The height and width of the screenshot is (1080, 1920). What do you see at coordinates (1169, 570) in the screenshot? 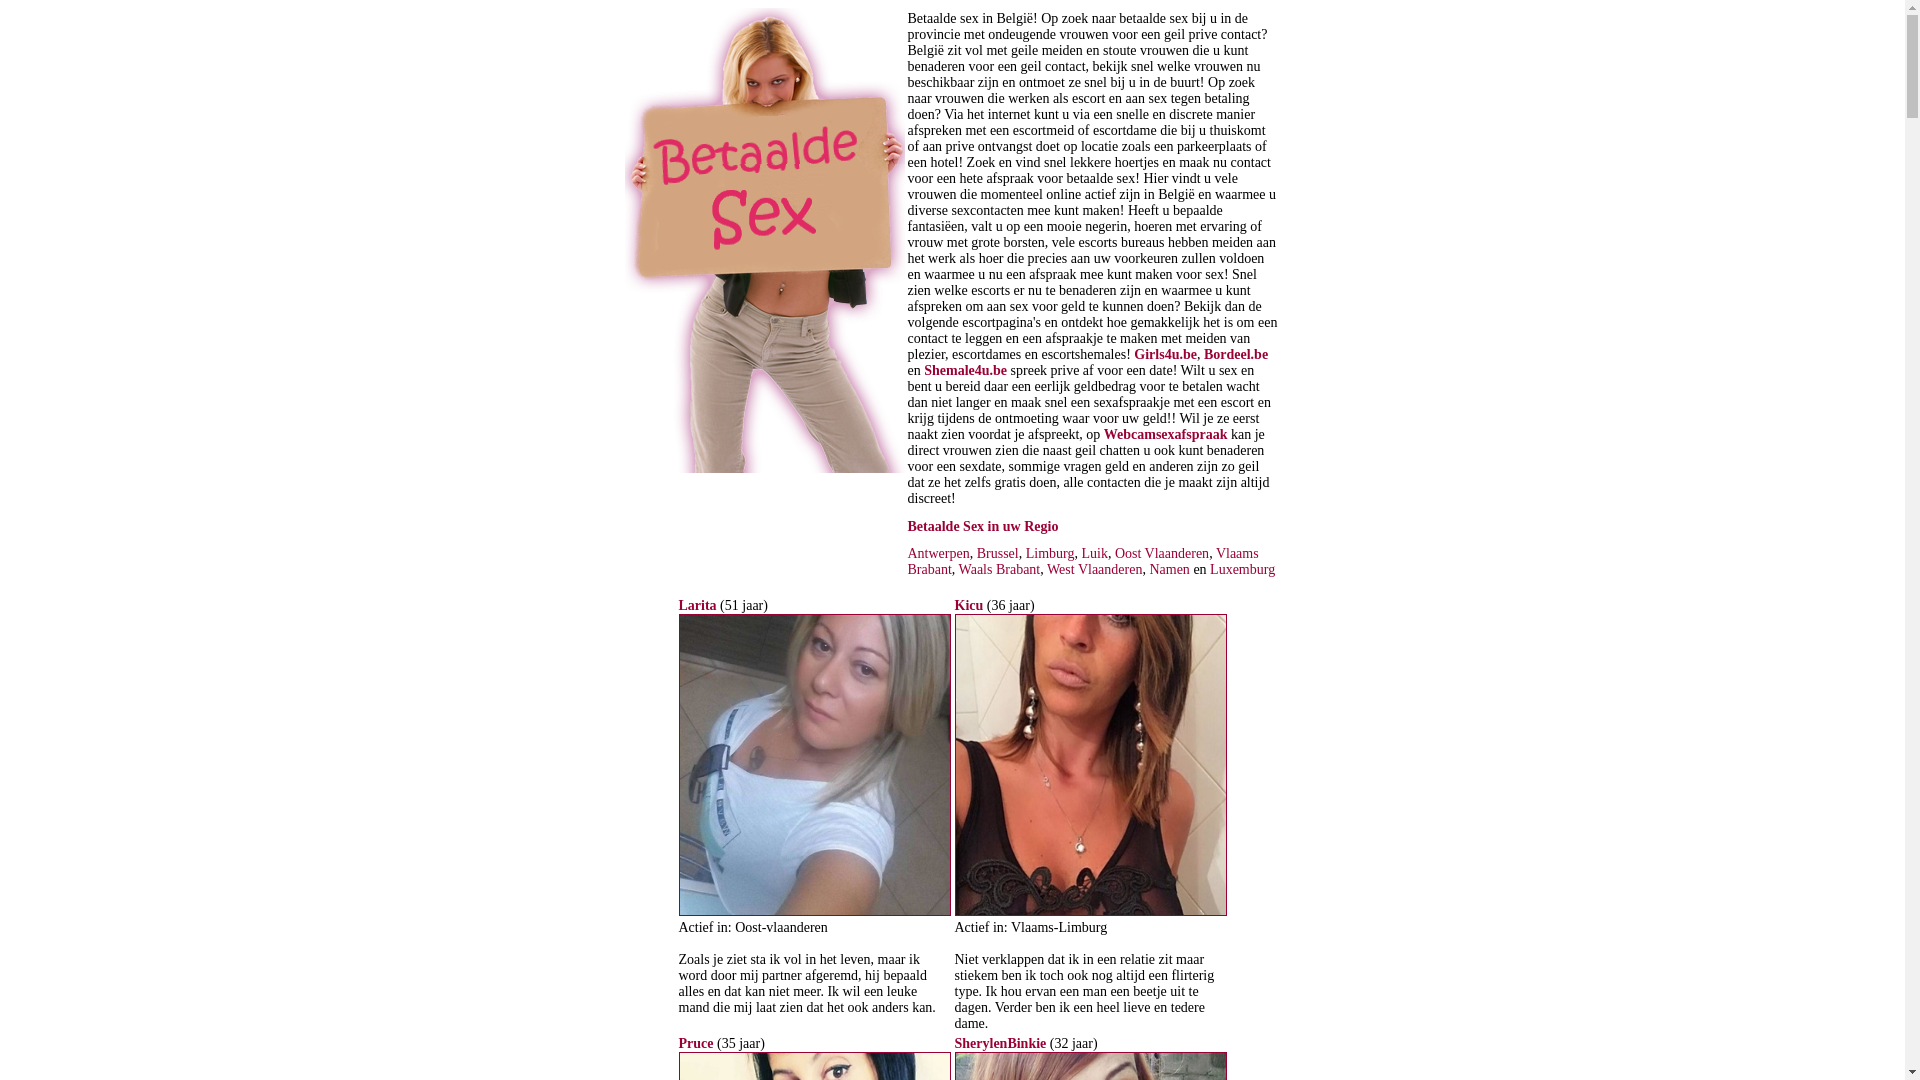
I see `Namen` at bounding box center [1169, 570].